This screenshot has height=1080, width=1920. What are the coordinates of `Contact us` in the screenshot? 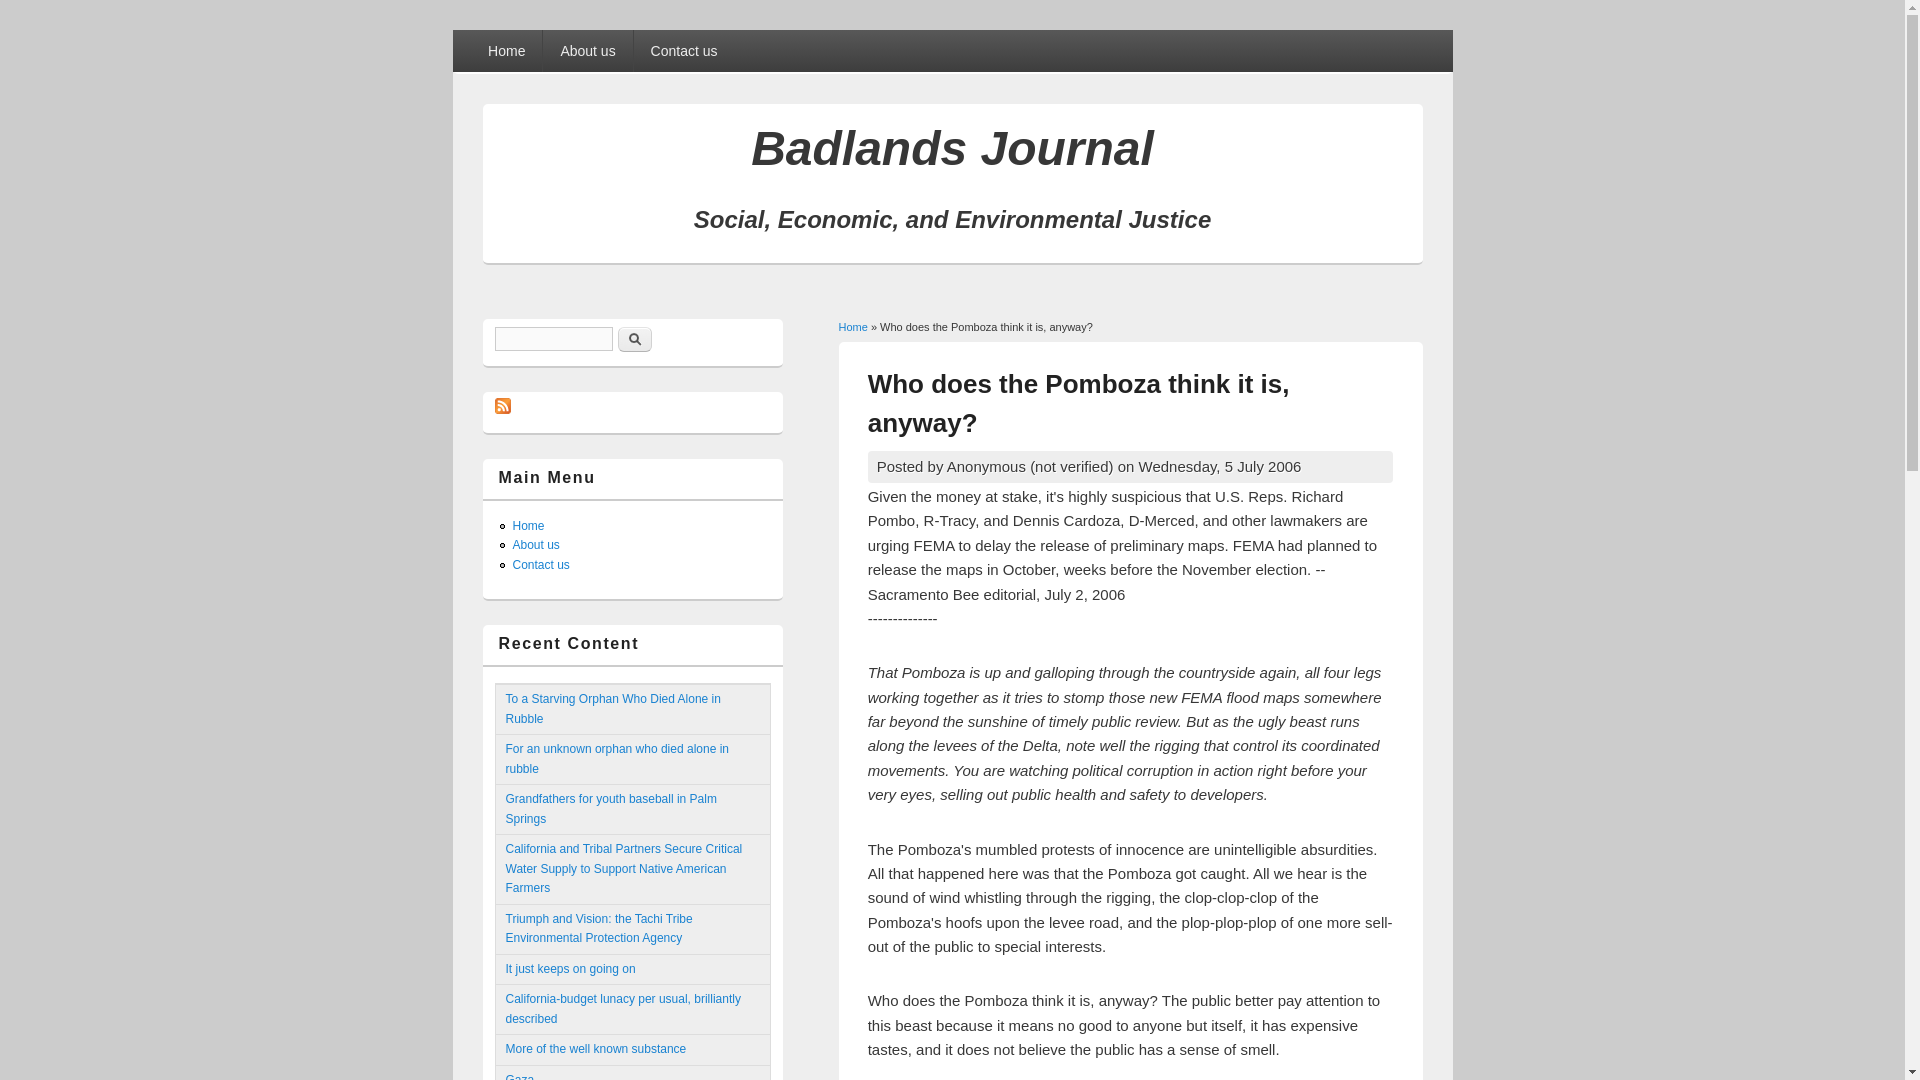 It's located at (684, 51).